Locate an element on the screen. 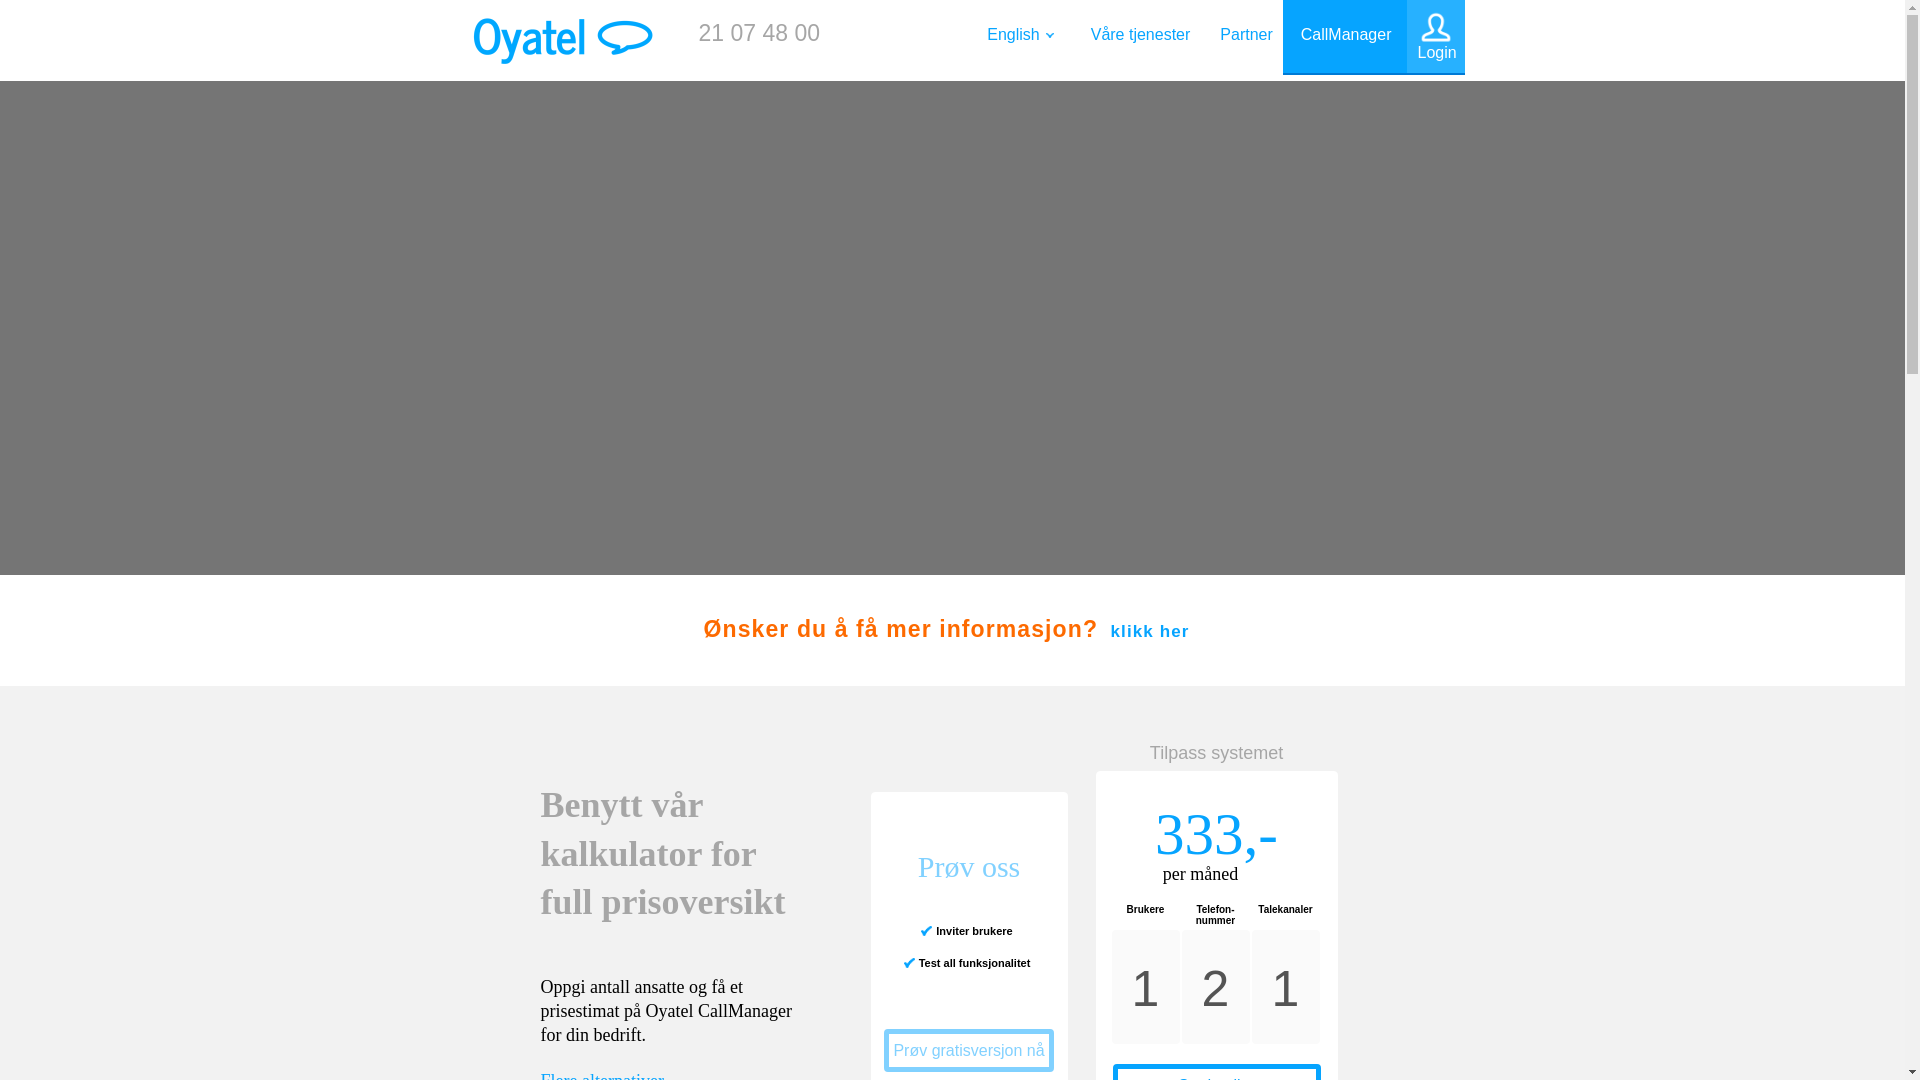  21 07 48 00 is located at coordinates (758, 33).